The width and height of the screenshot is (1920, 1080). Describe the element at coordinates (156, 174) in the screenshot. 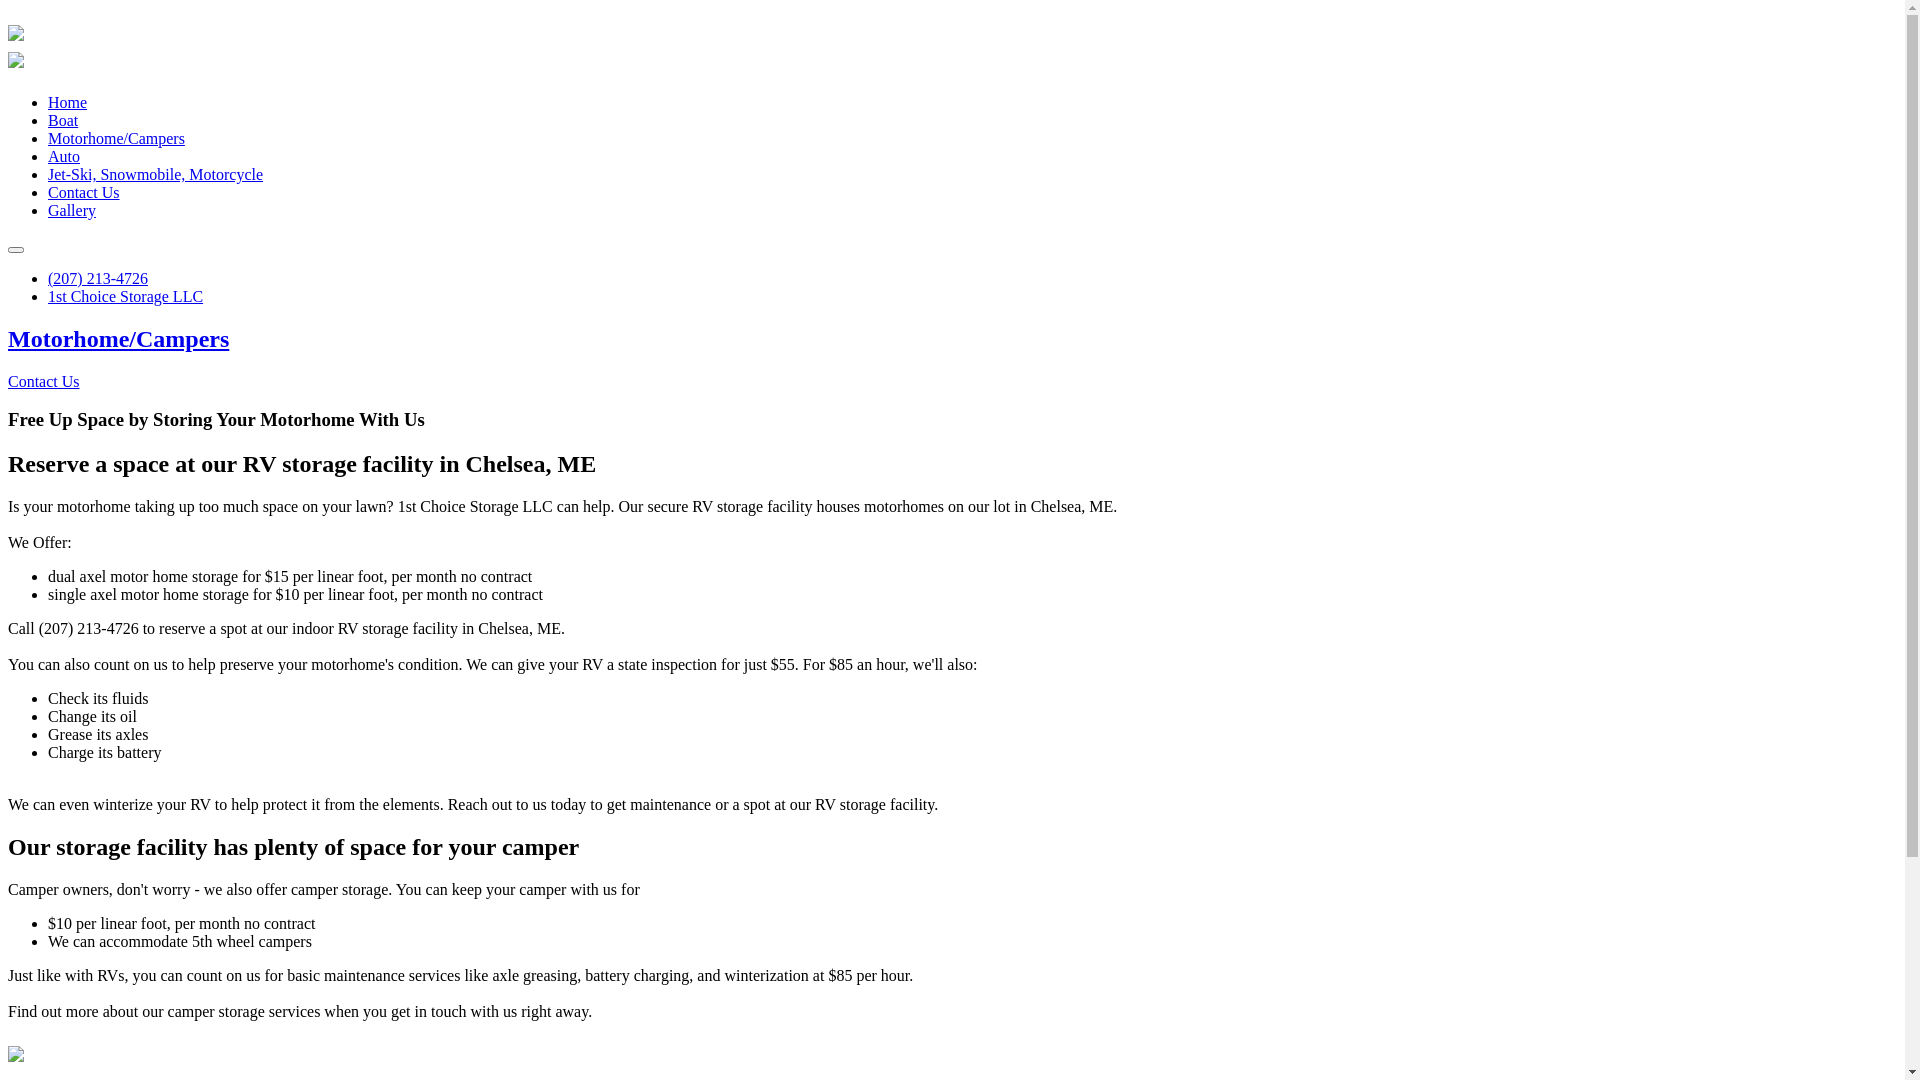

I see `Jet-Ski, Snowmobile, Motorcycle` at that location.